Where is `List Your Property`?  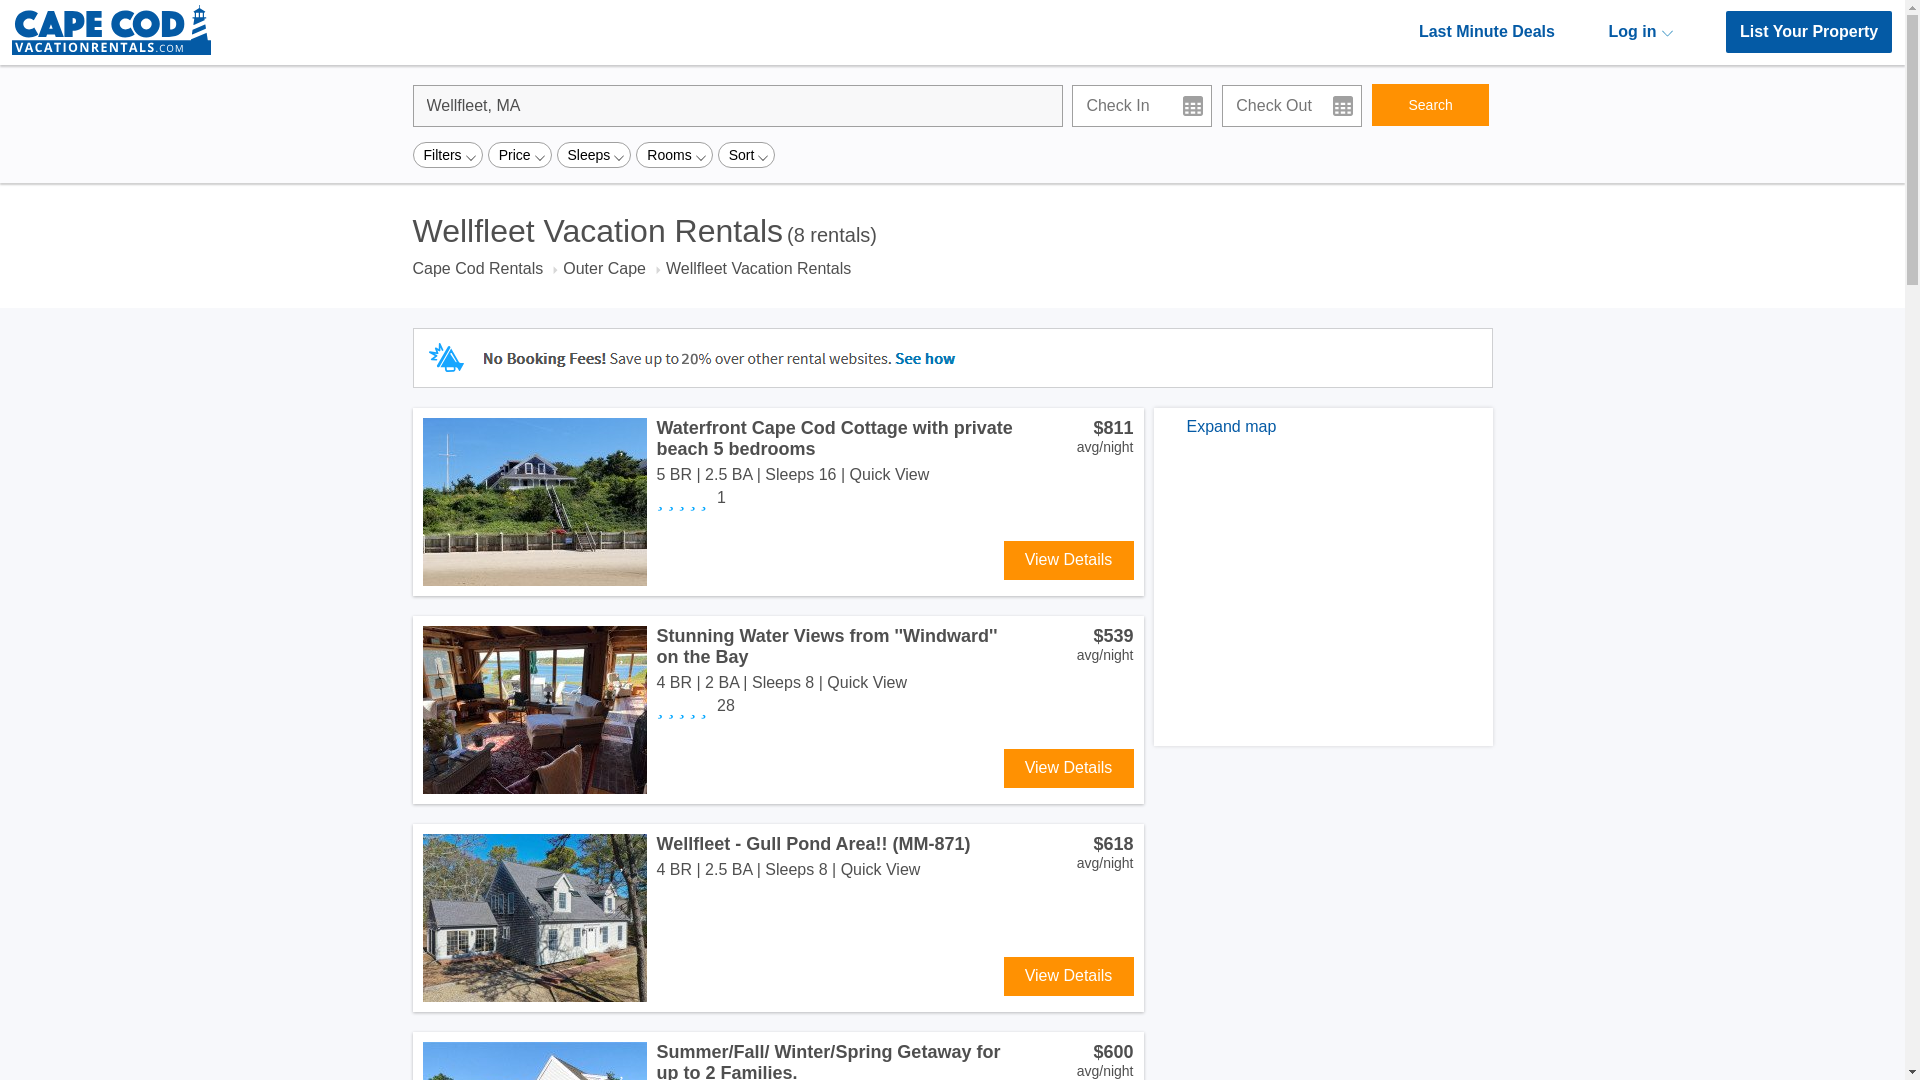 List Your Property is located at coordinates (1808, 31).